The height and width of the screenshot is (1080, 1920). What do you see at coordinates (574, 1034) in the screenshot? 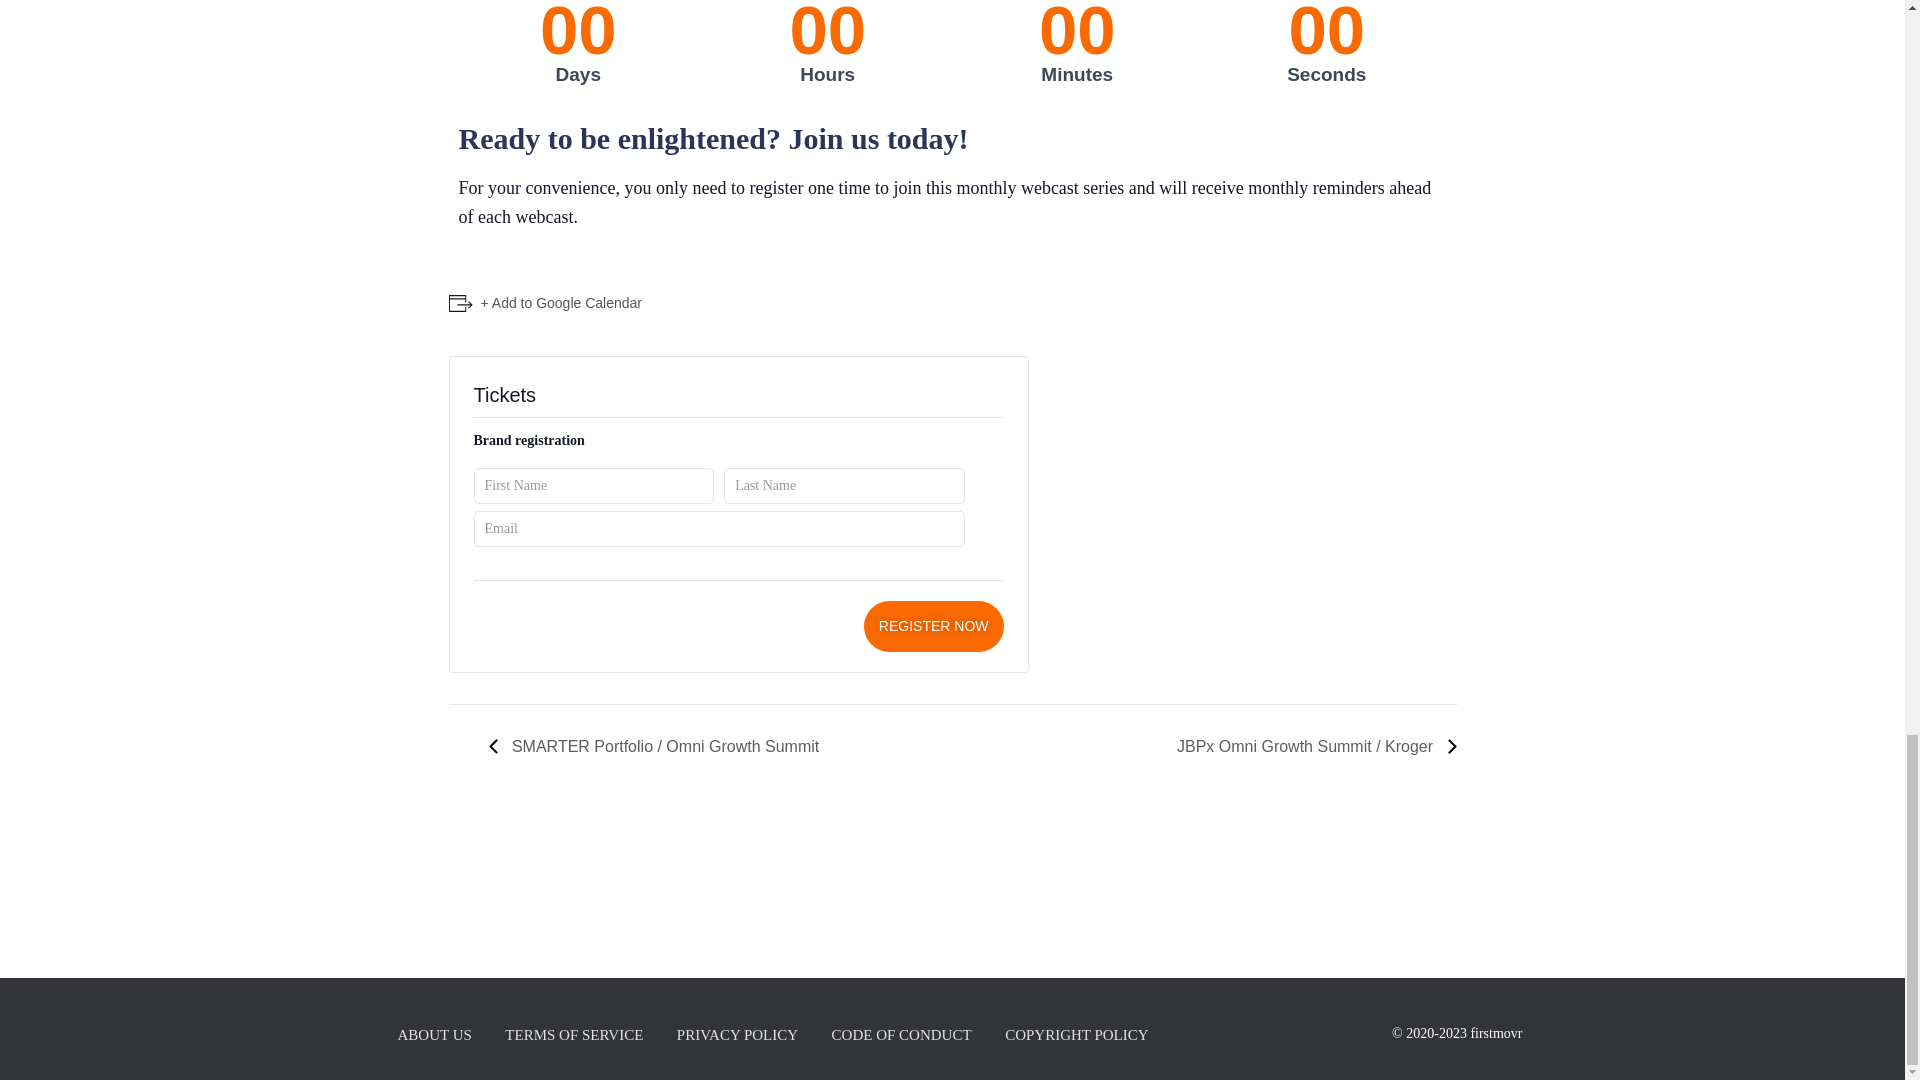
I see `TERMS OF SERVICE` at bounding box center [574, 1034].